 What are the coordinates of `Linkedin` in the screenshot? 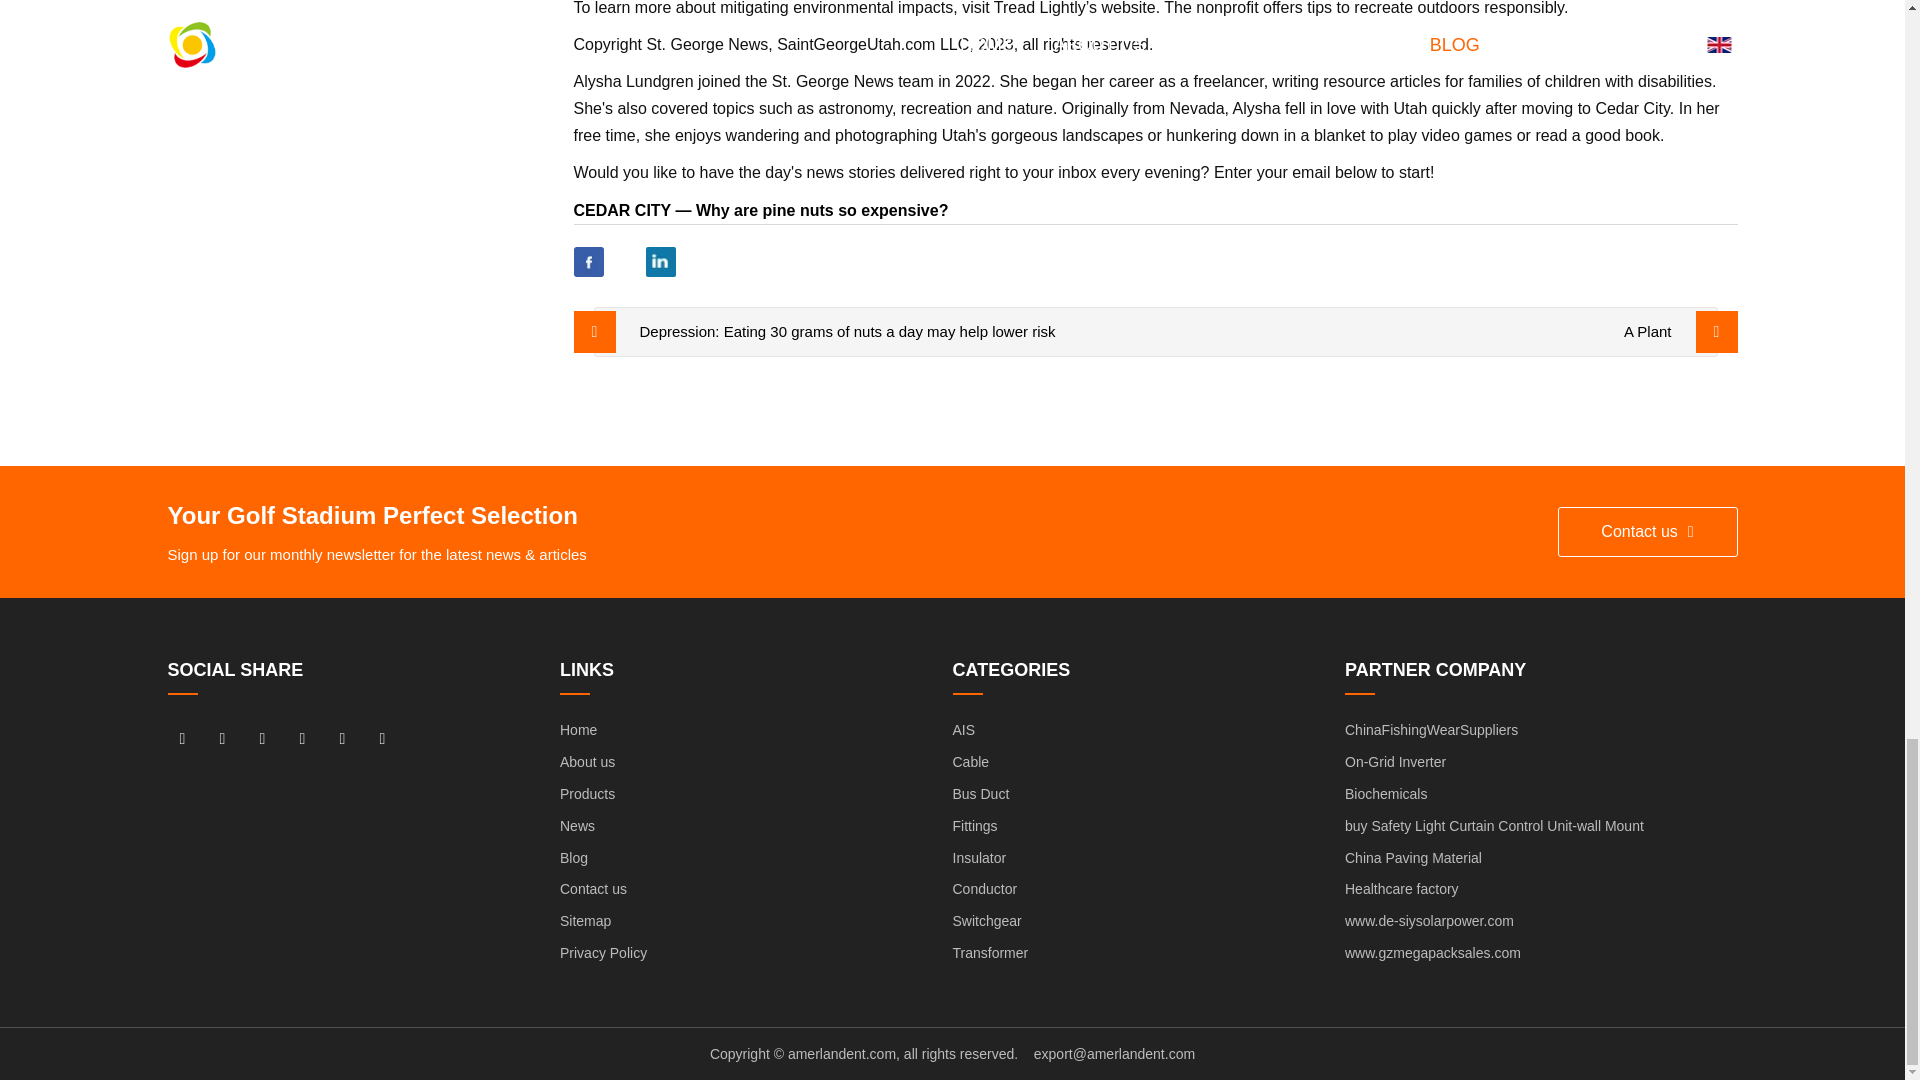 It's located at (660, 262).